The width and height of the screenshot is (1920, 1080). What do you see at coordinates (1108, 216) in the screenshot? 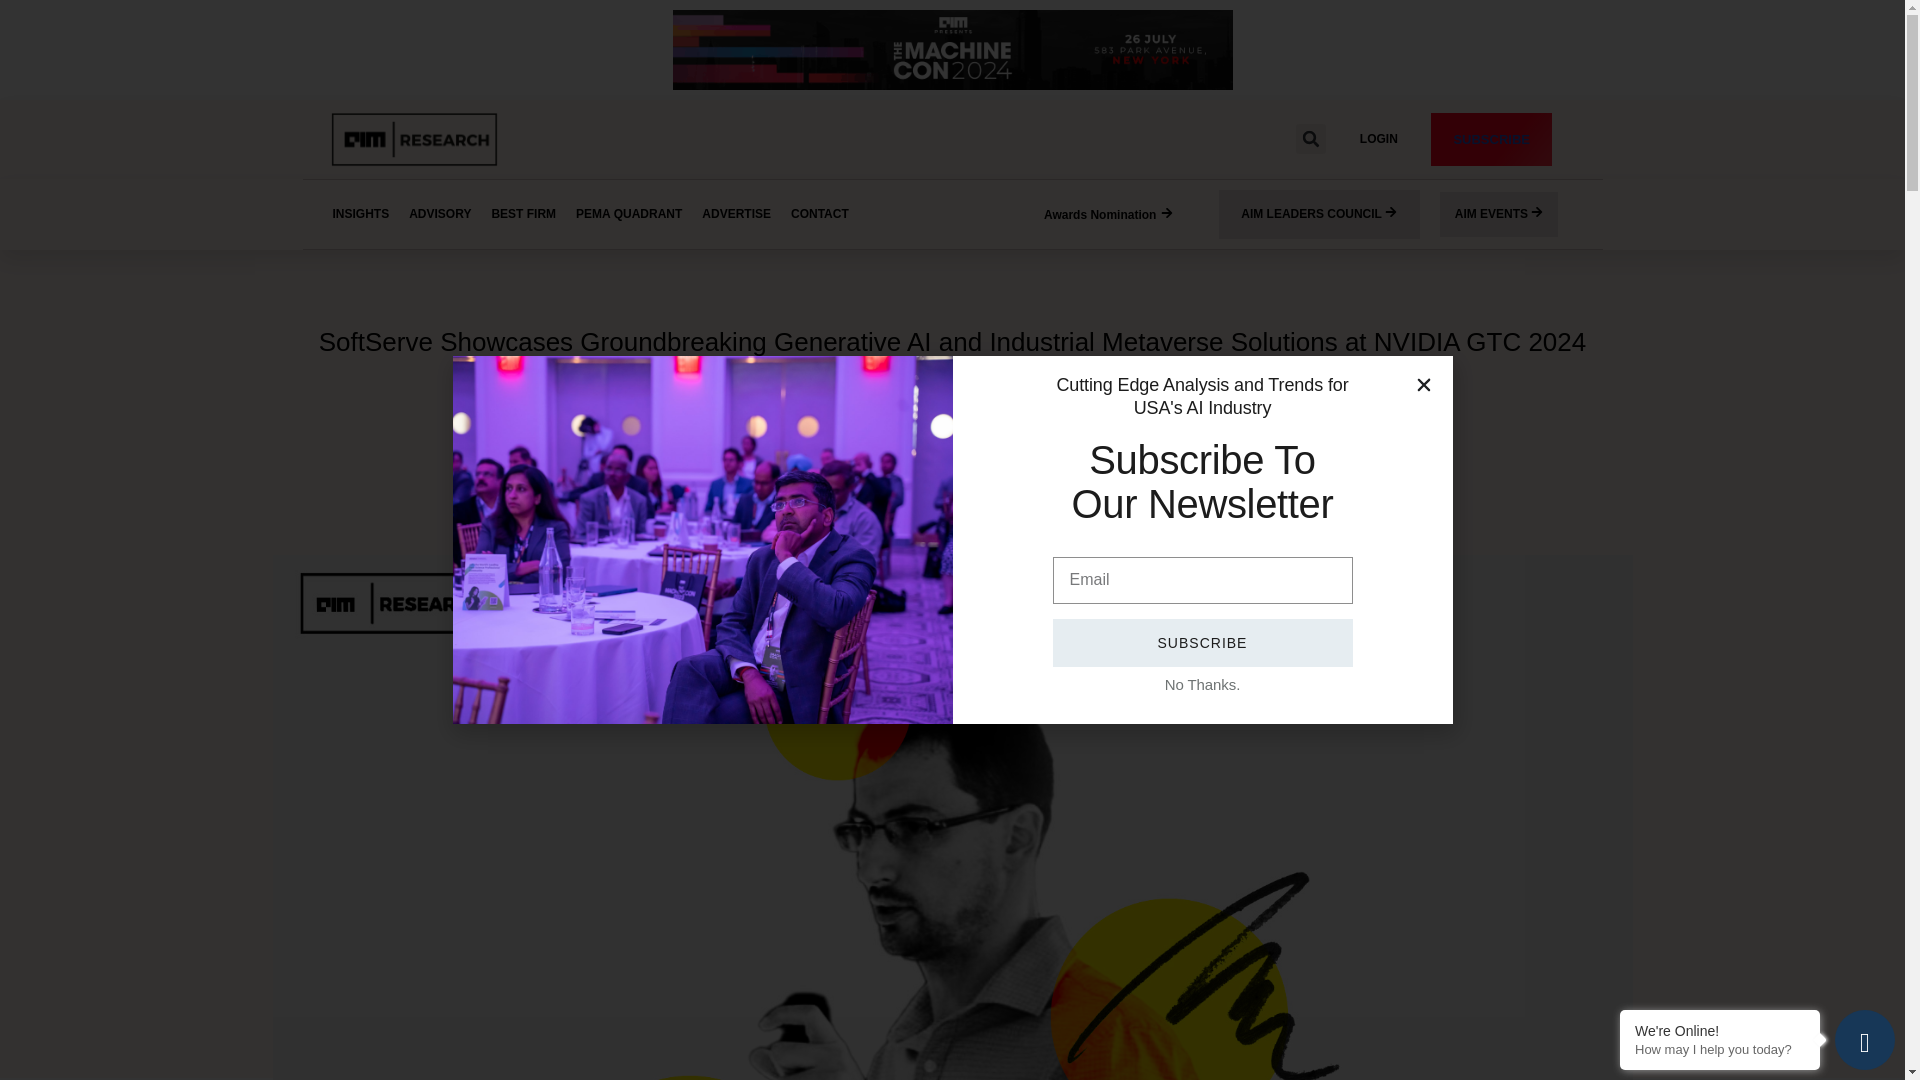
I see `Awards Nomination` at bounding box center [1108, 216].